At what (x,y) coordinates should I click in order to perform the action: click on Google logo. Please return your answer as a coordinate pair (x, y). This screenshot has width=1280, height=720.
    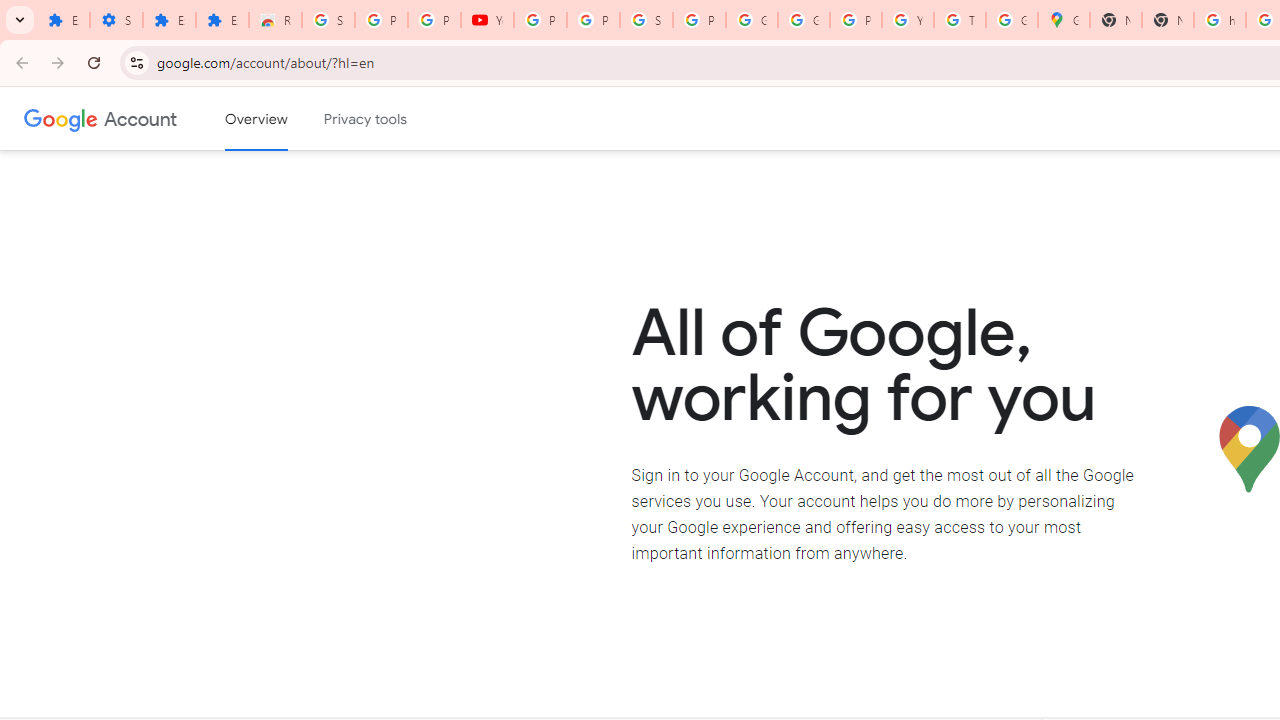
    Looking at the image, I should click on (61, 118).